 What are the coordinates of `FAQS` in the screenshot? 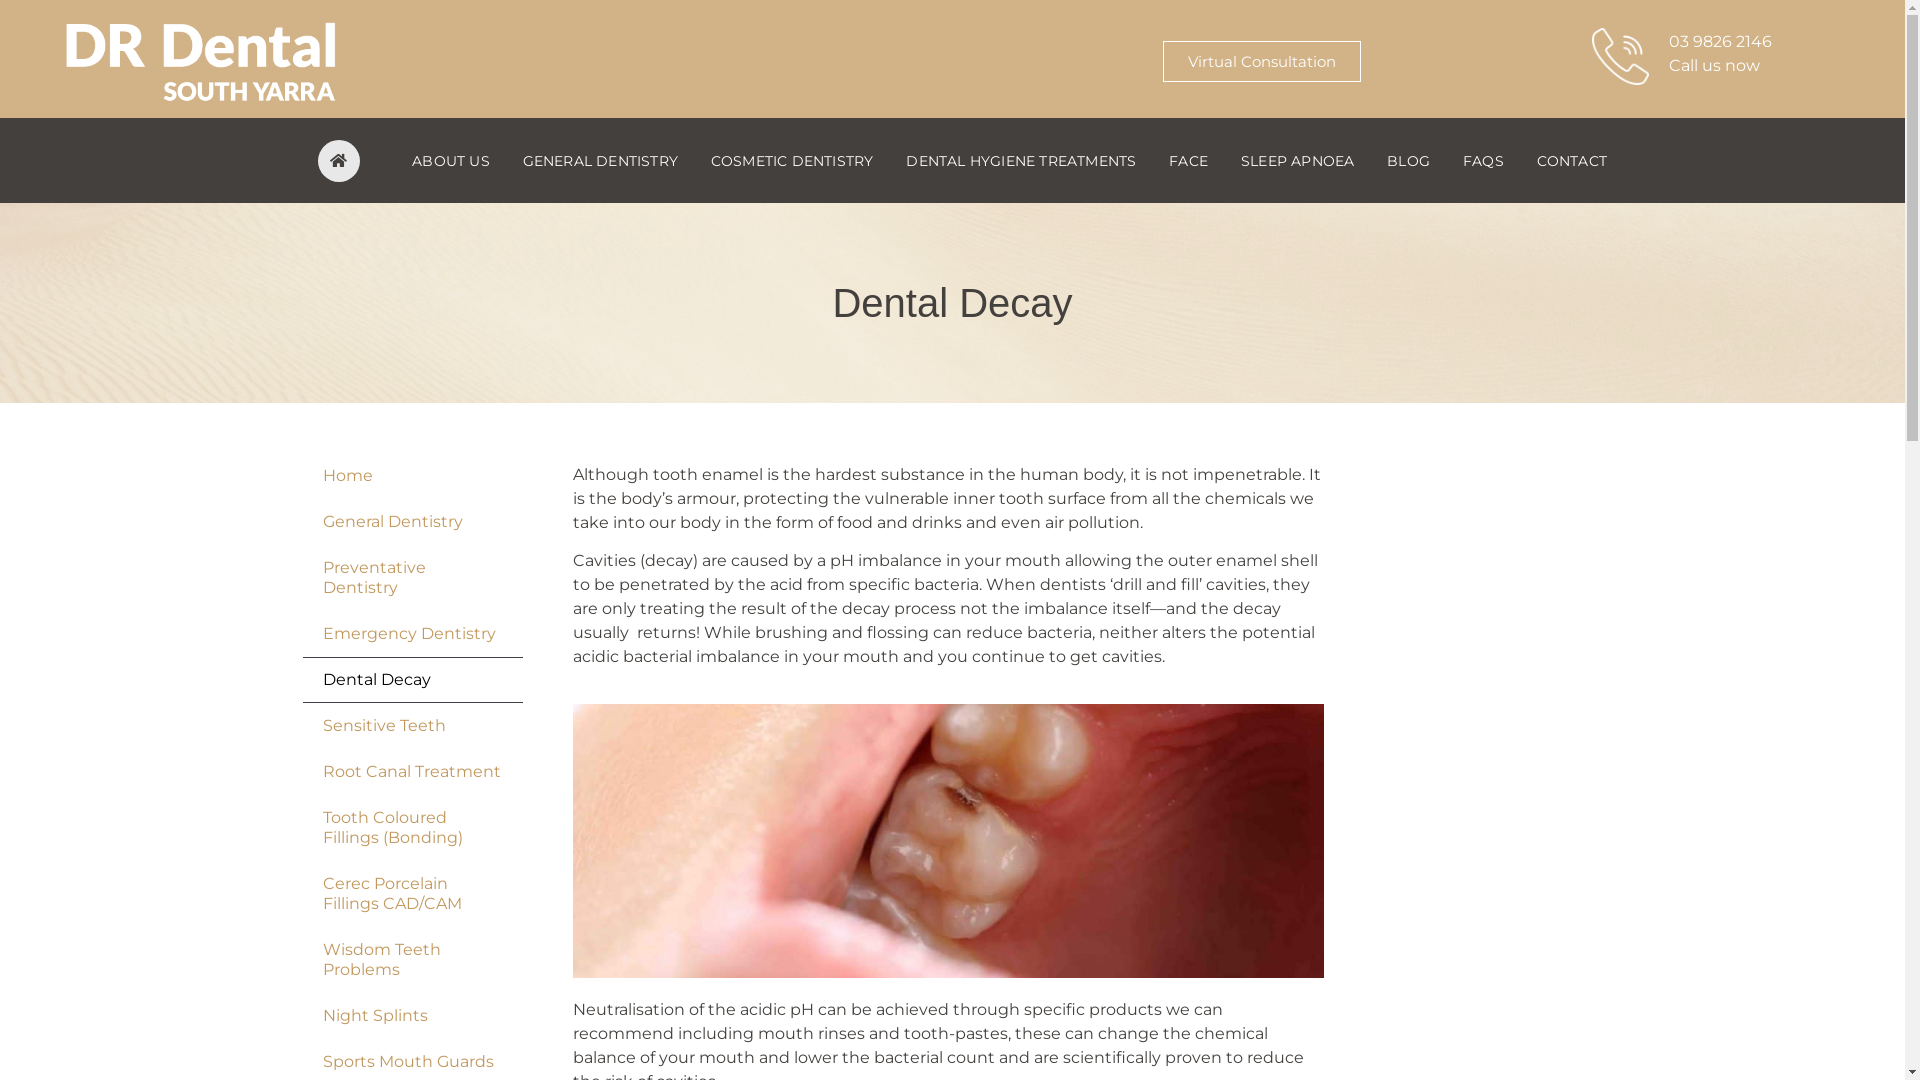 It's located at (1483, 160).